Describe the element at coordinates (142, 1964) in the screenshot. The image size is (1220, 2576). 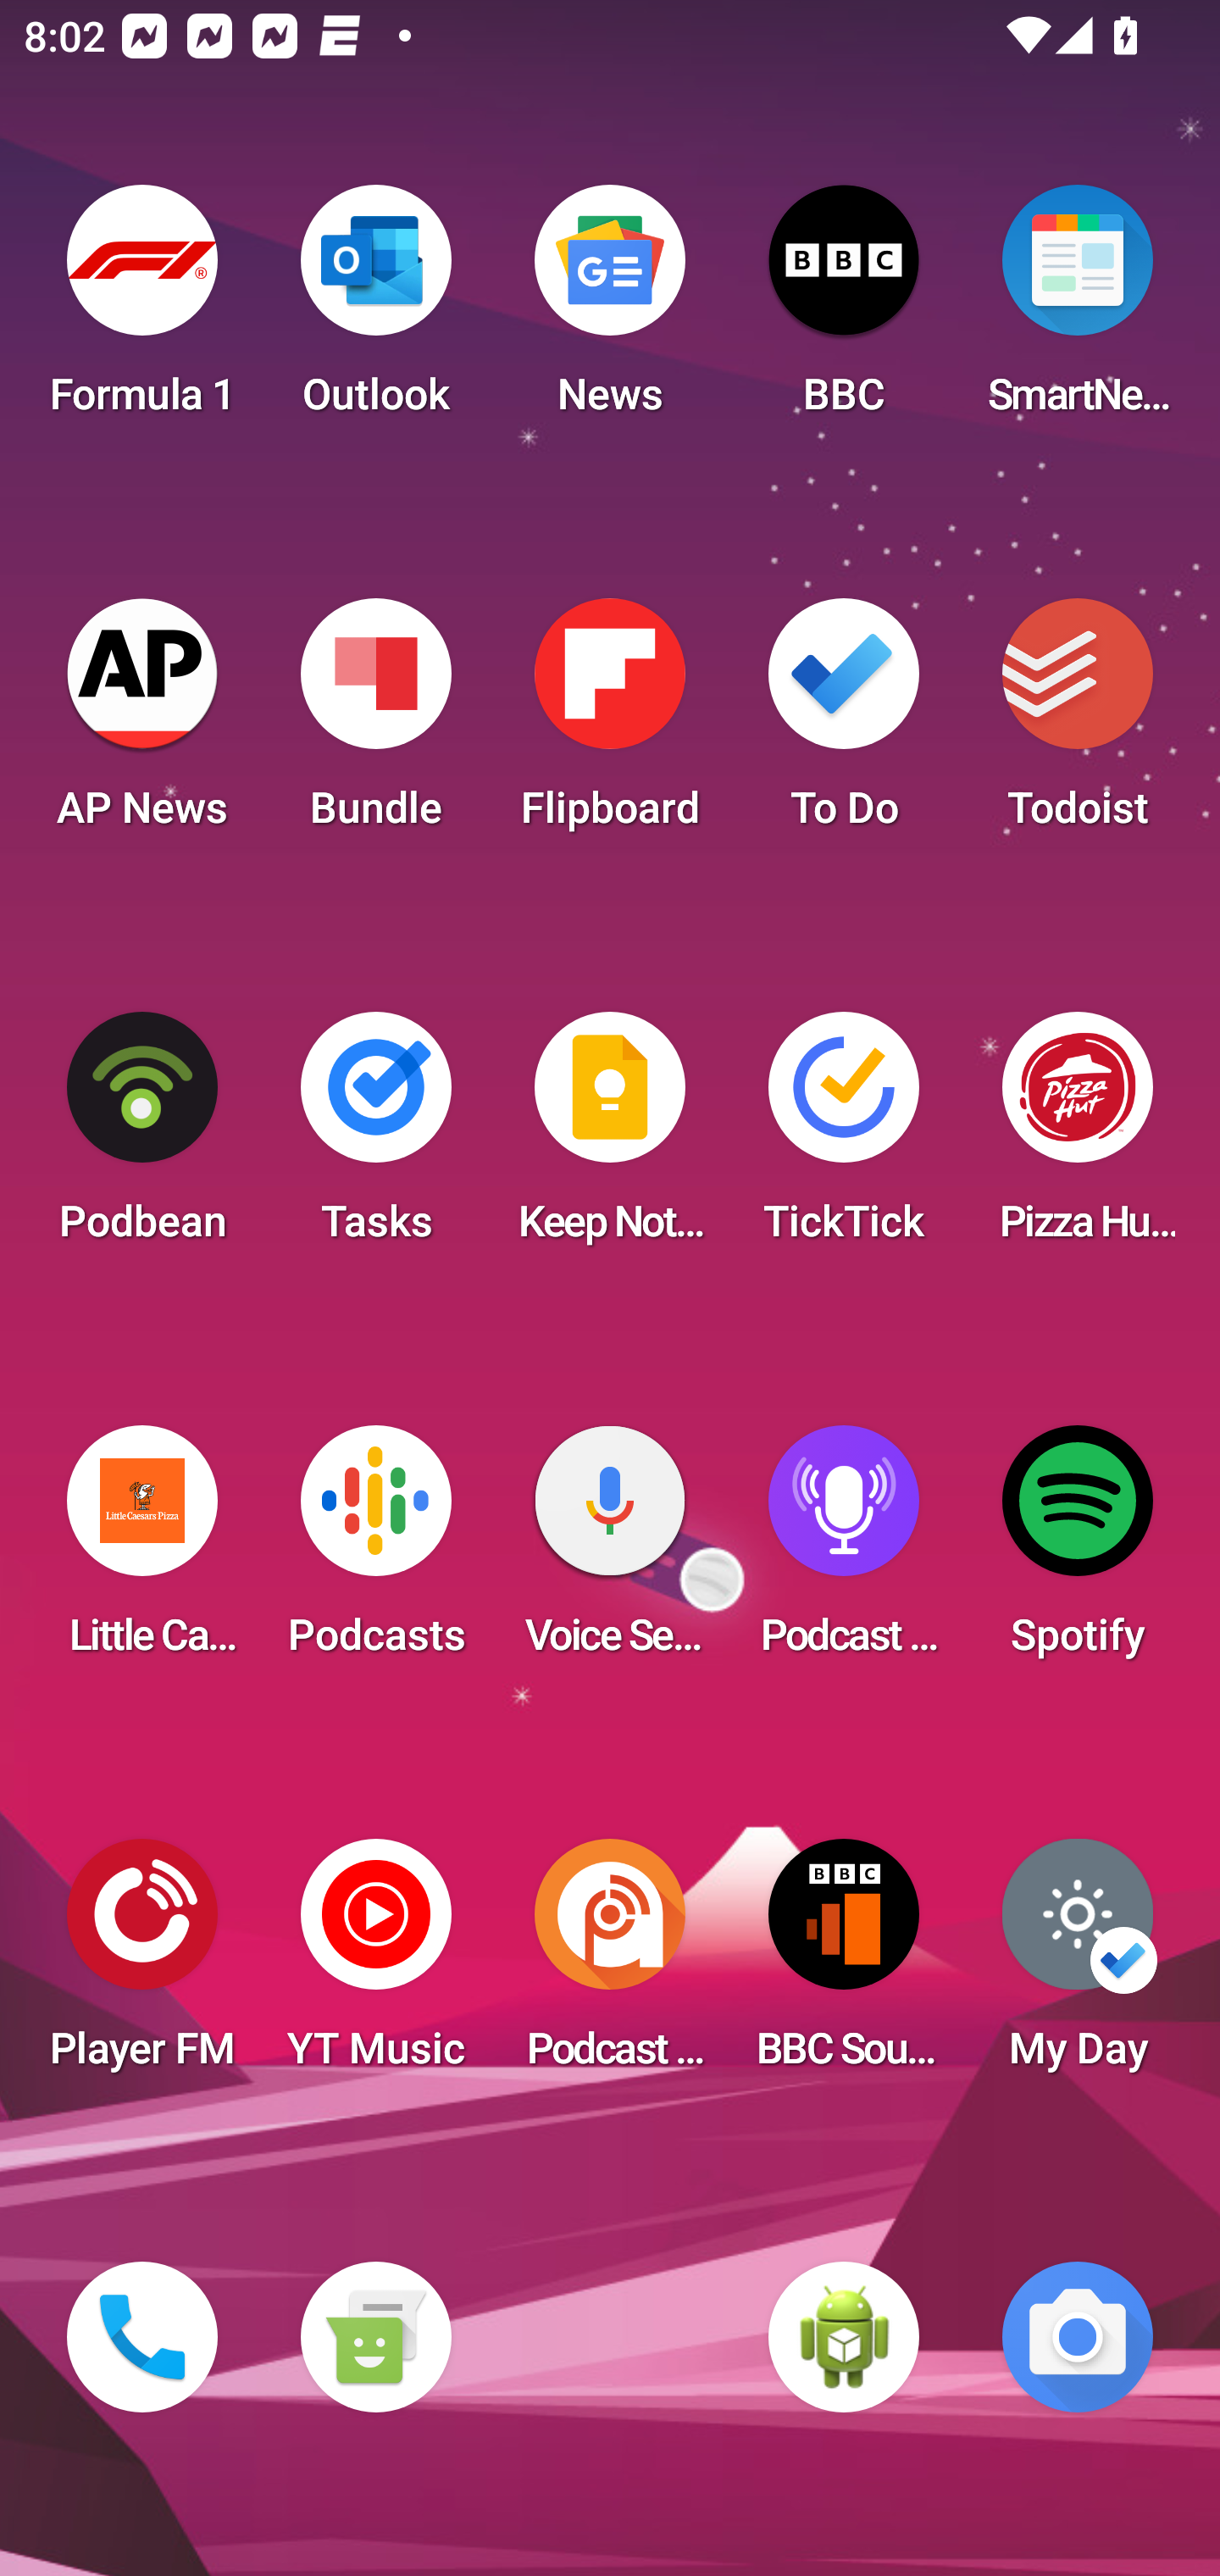
I see `Player FM` at that location.